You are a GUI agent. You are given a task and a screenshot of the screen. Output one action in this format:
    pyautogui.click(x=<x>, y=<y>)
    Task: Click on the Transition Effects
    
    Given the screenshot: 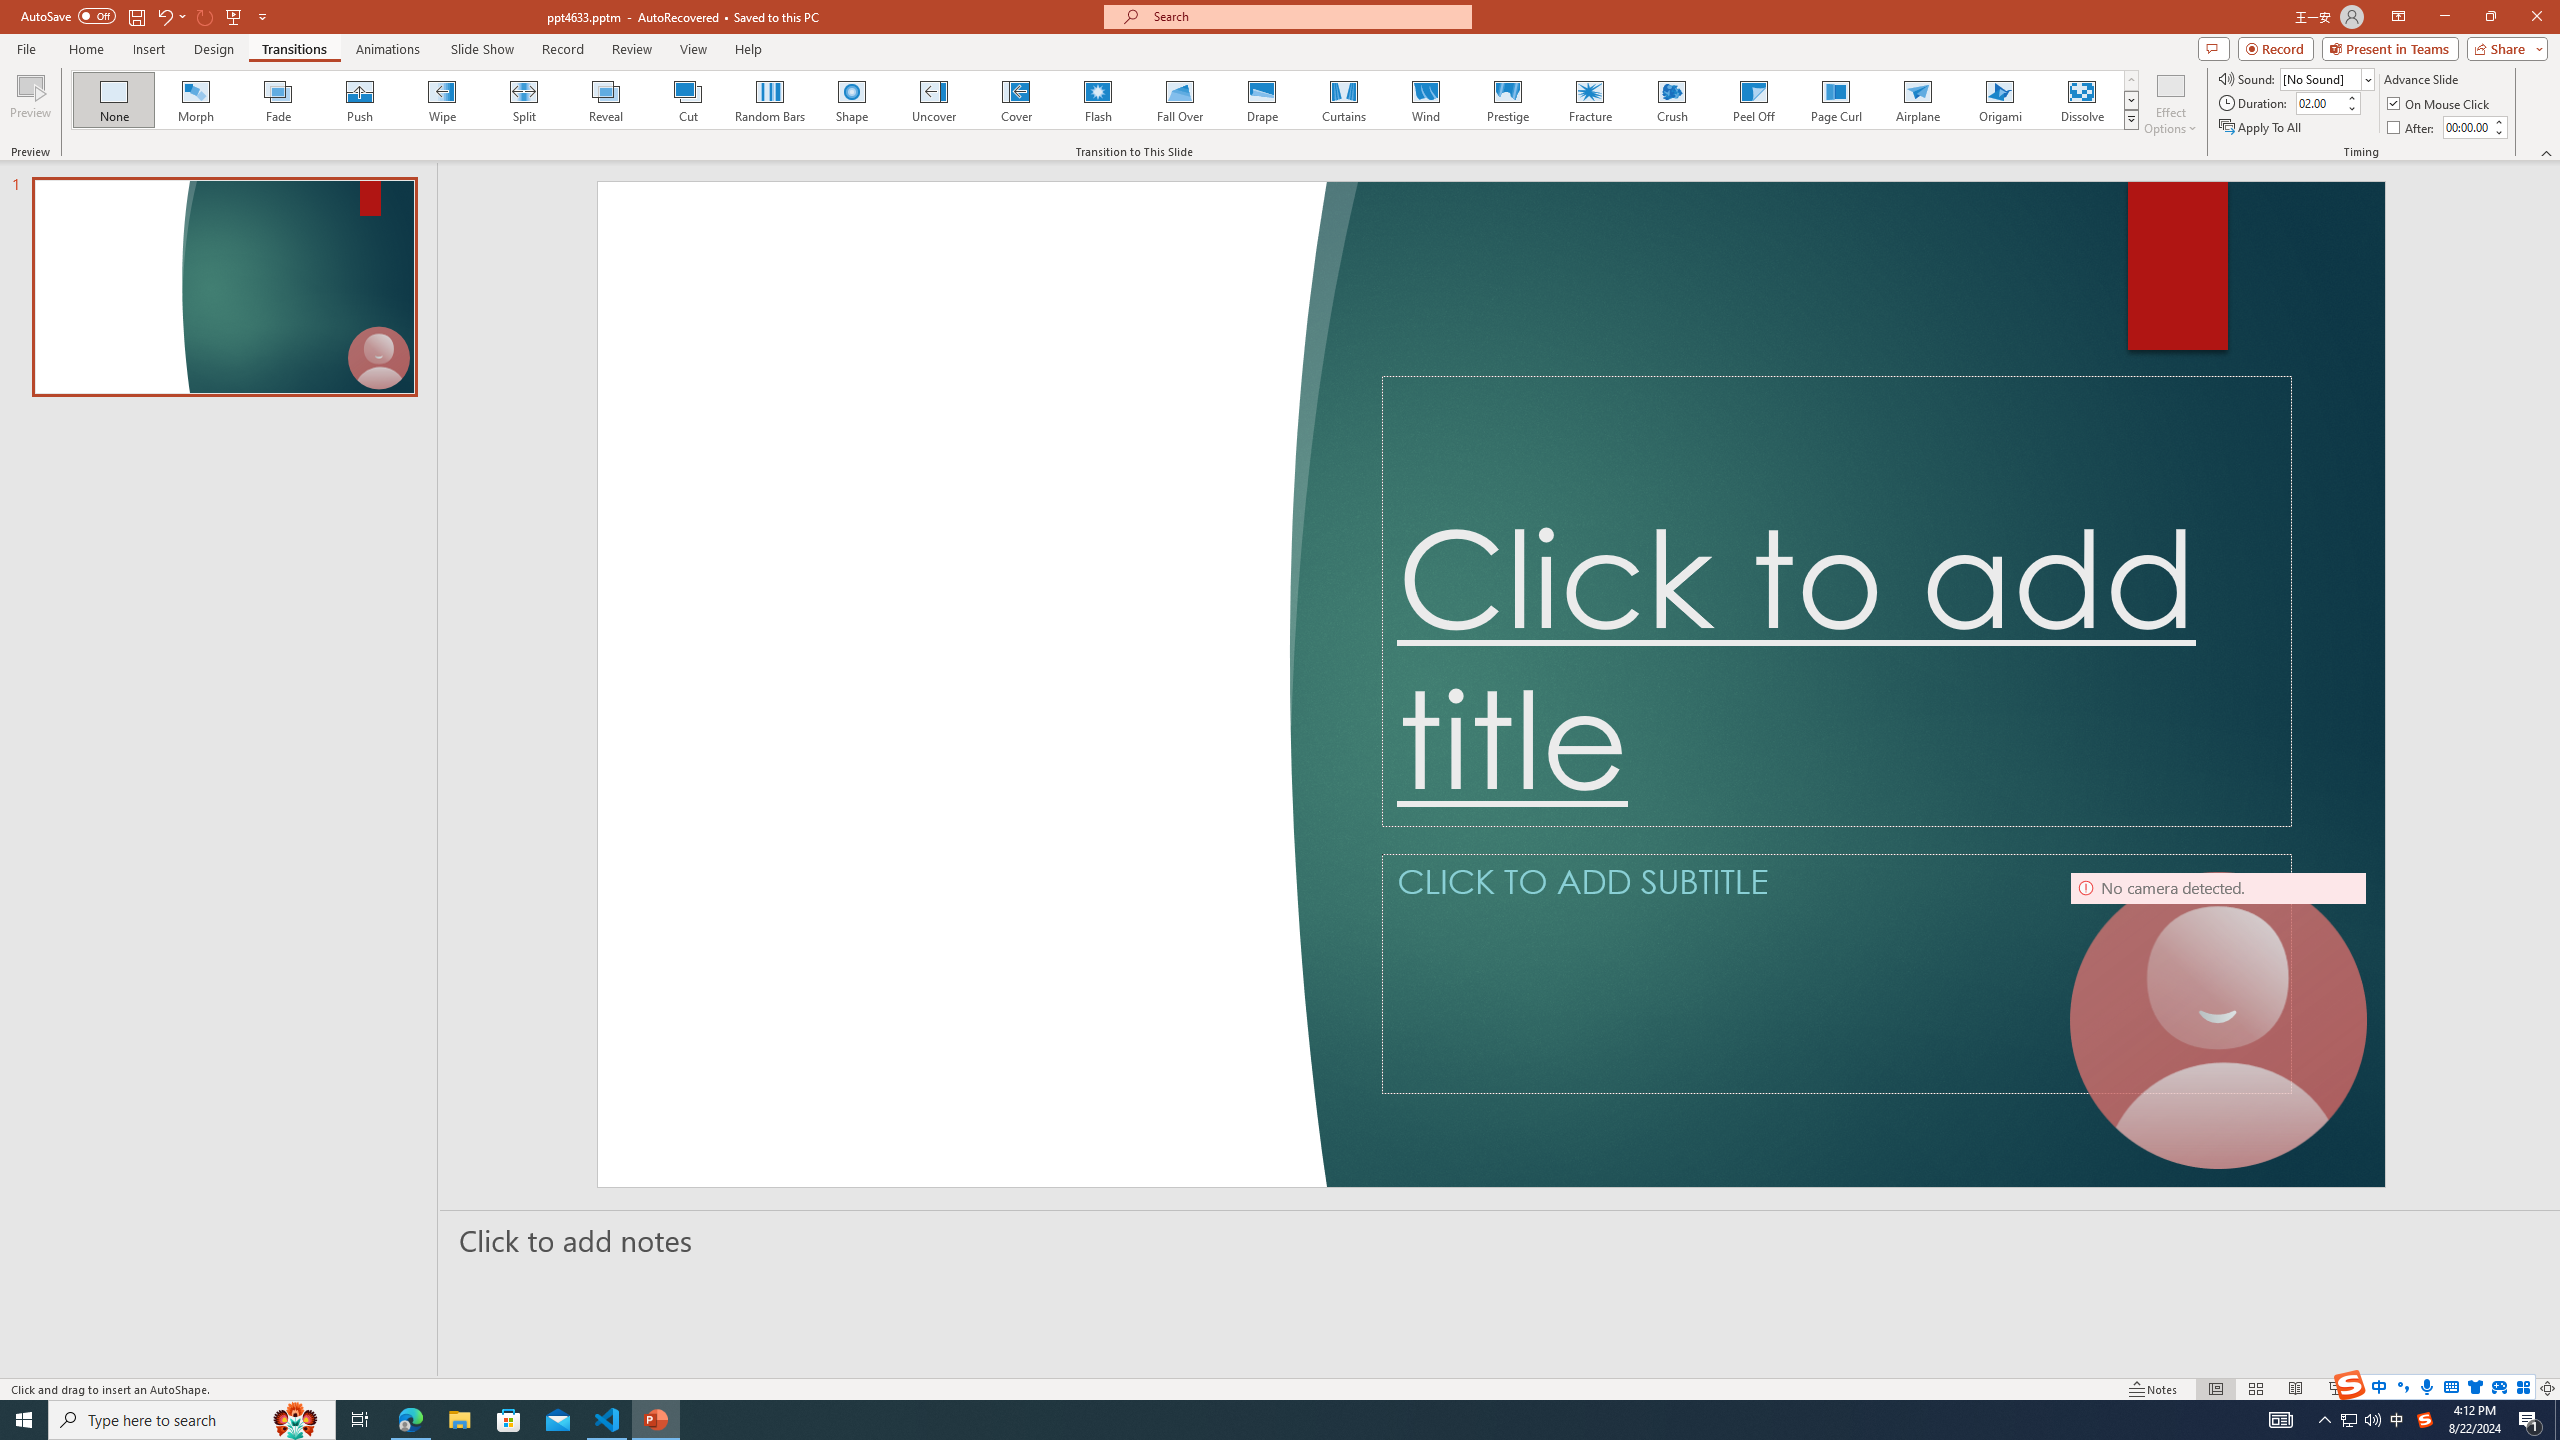 What is the action you would take?
    pyautogui.click(x=2132, y=119)
    